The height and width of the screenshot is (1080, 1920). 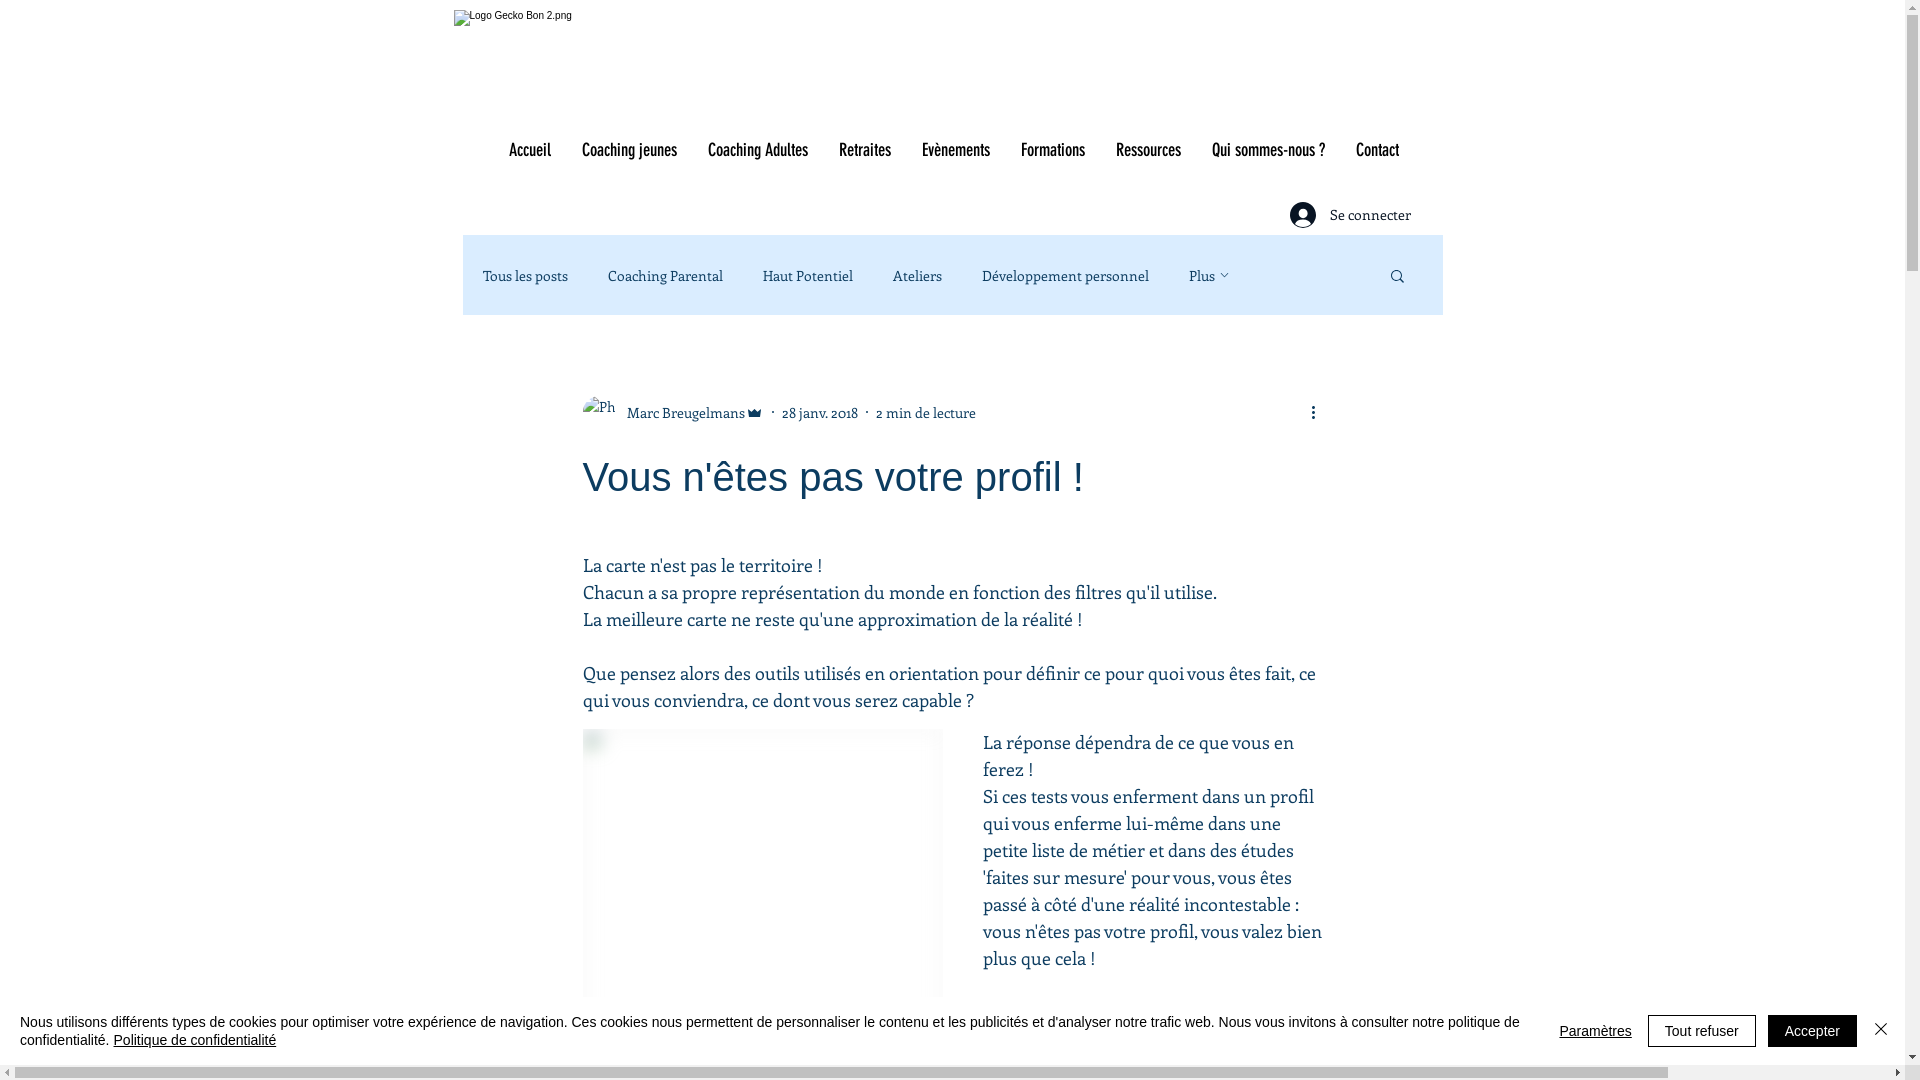 I want to click on Retraites, so click(x=864, y=150).